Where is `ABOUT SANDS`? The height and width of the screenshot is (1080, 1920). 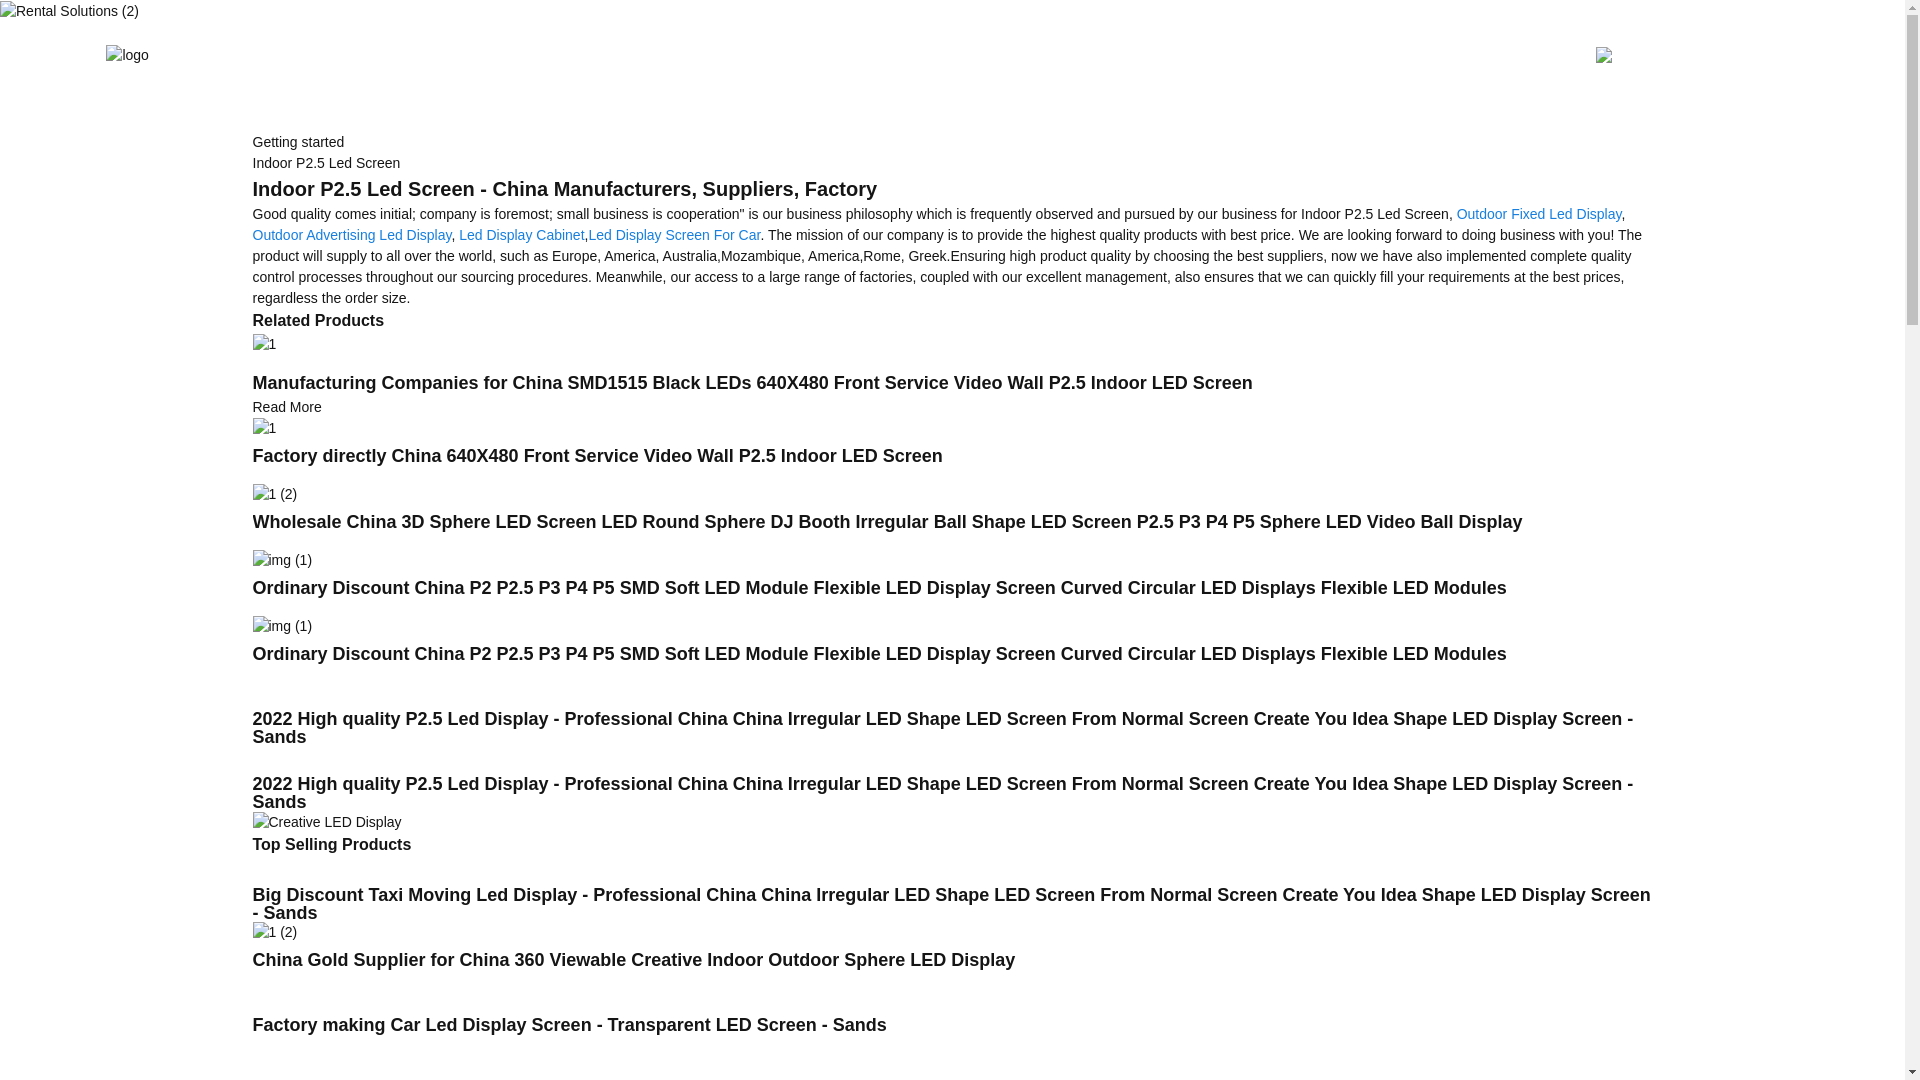 ABOUT SANDS is located at coordinates (1014, 55).